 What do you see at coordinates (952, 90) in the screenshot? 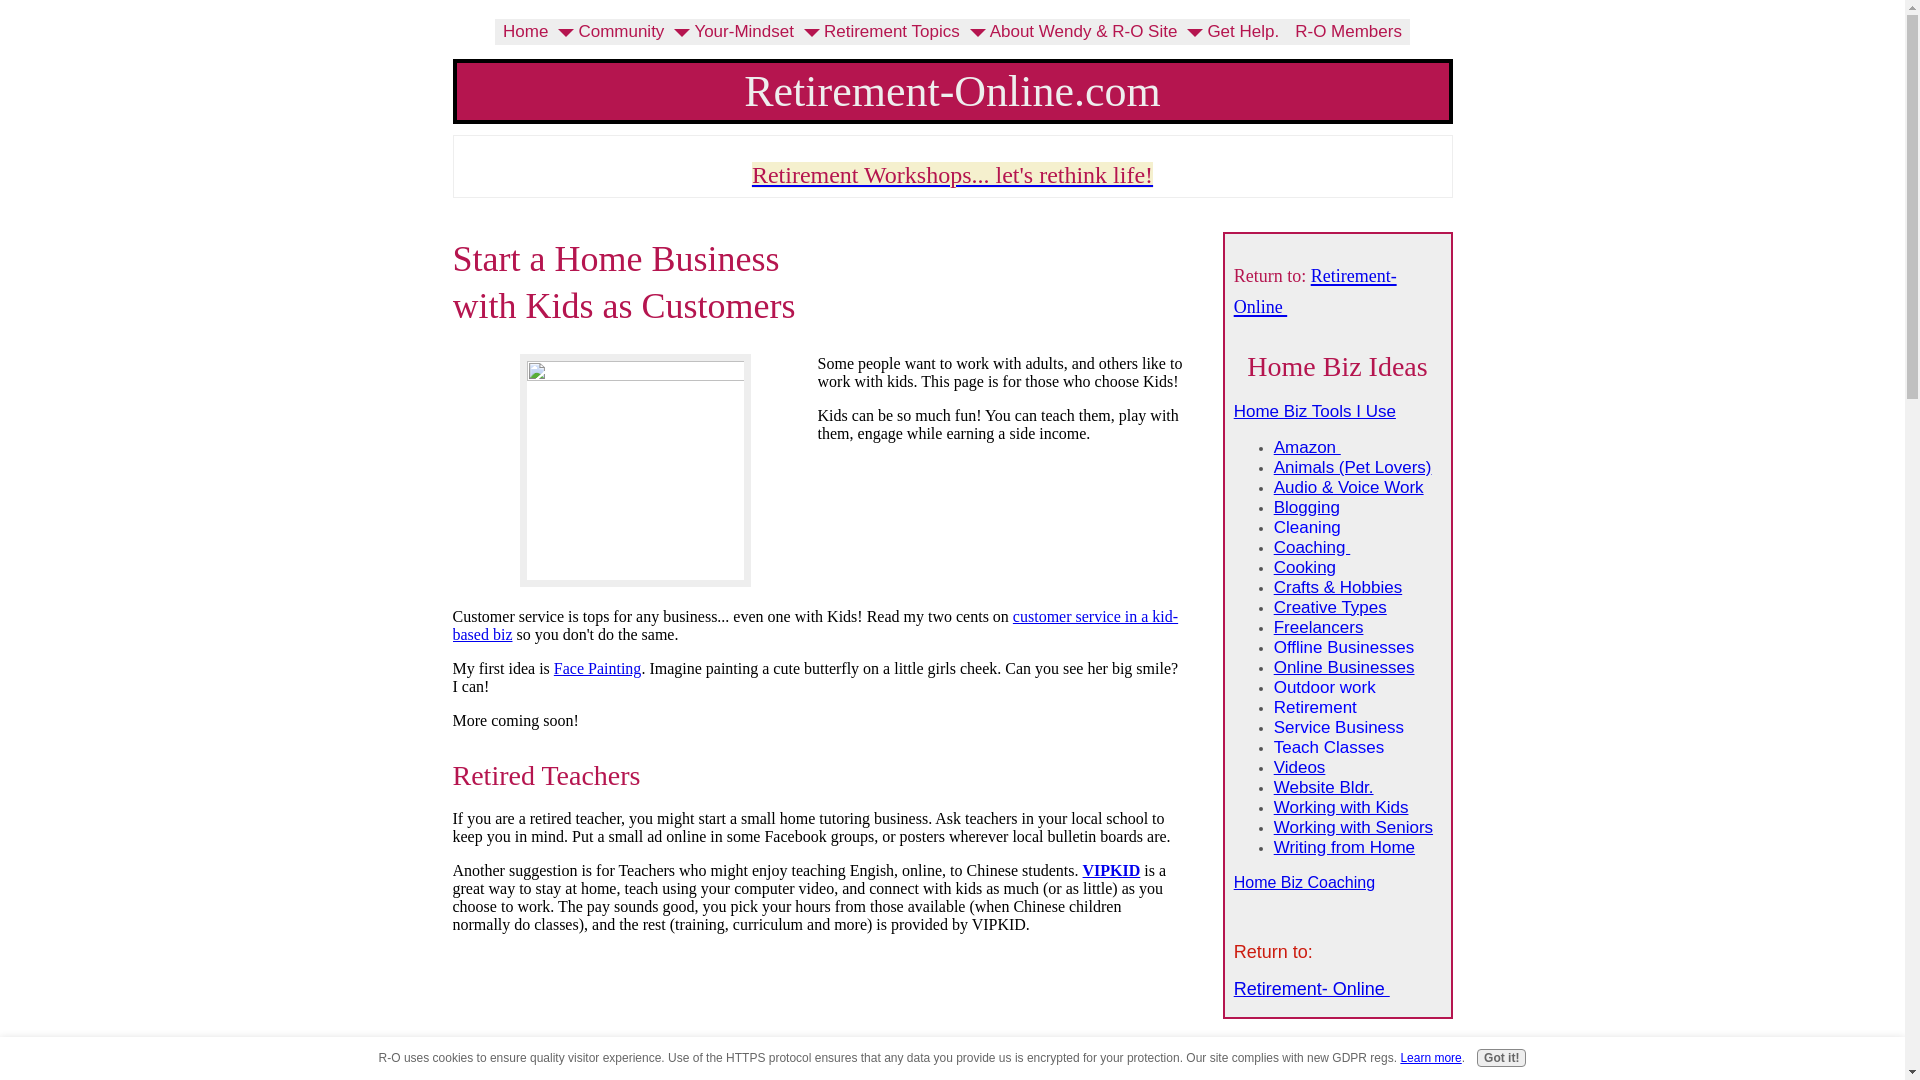
I see `Retirement-Online.com` at bounding box center [952, 90].